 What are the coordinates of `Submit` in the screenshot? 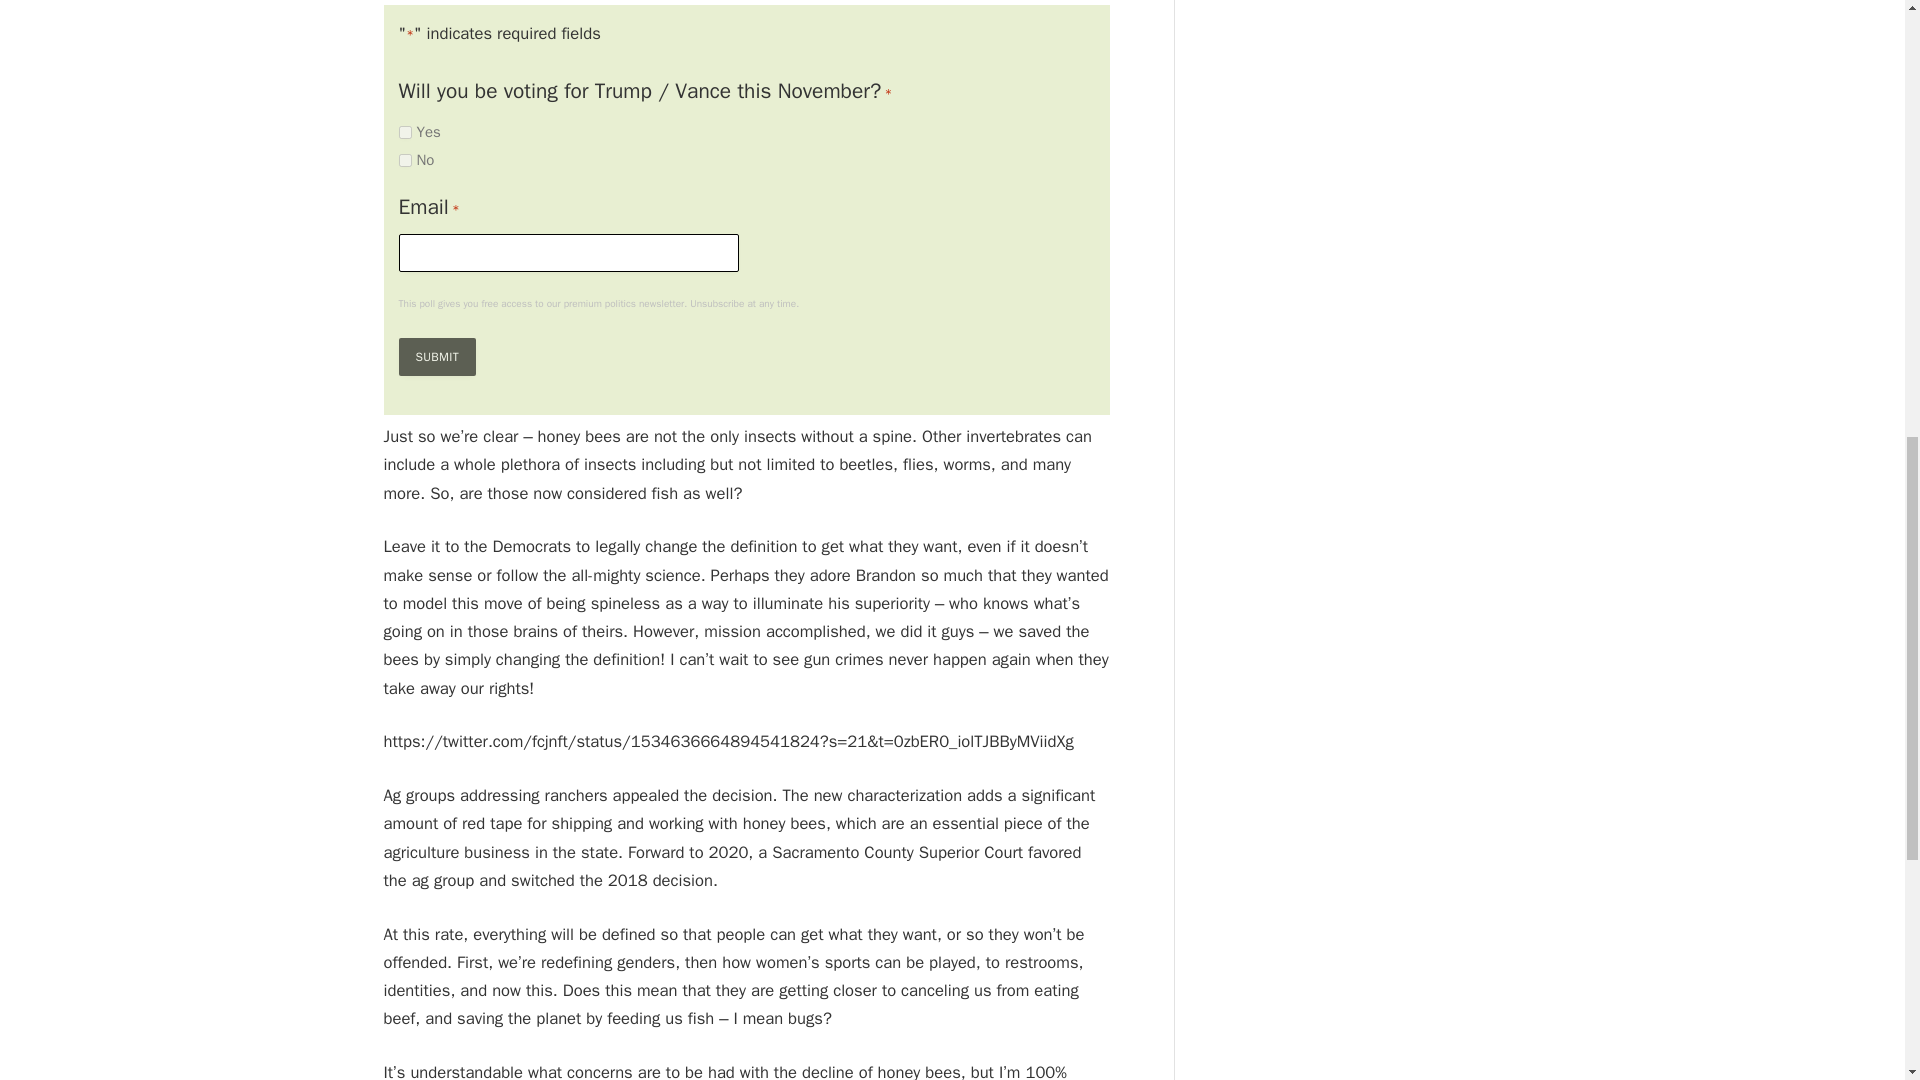 It's located at (436, 356).